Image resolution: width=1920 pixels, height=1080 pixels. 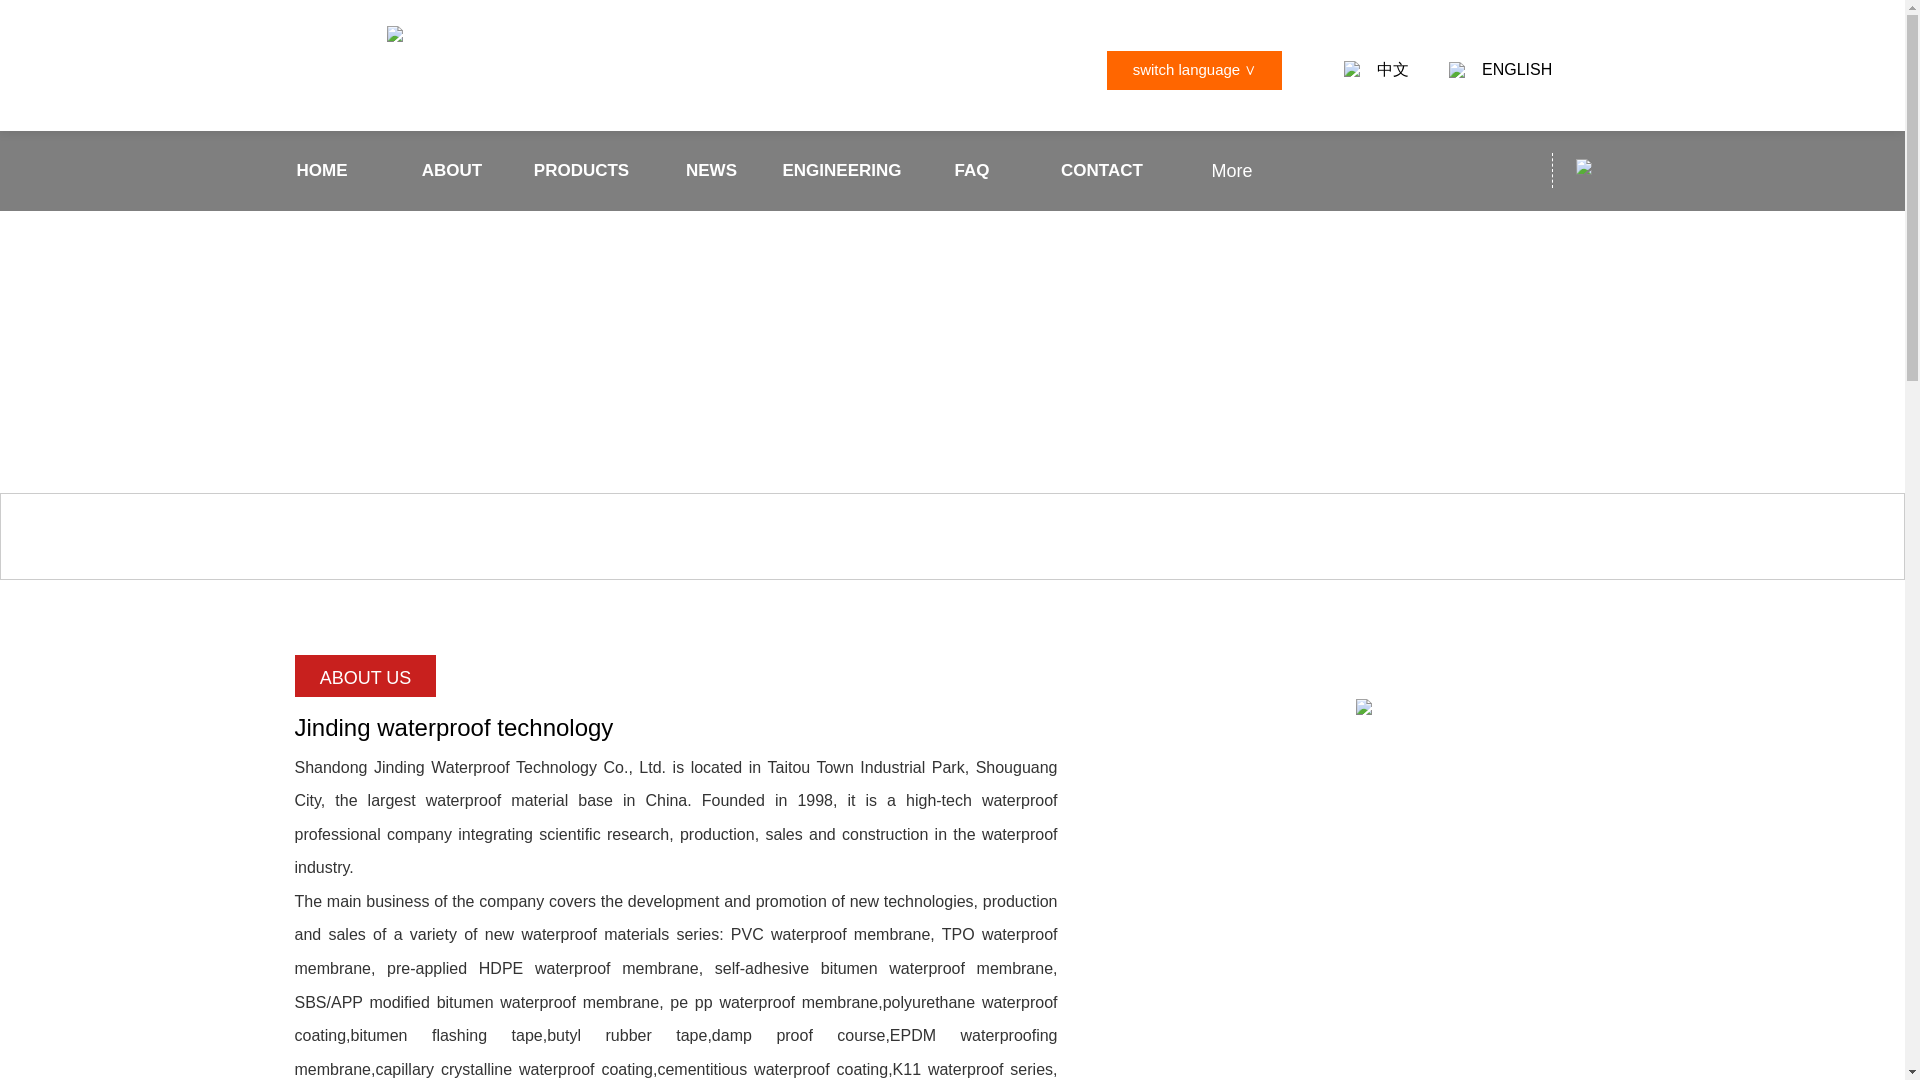 I want to click on More, so click(x=1231, y=170).